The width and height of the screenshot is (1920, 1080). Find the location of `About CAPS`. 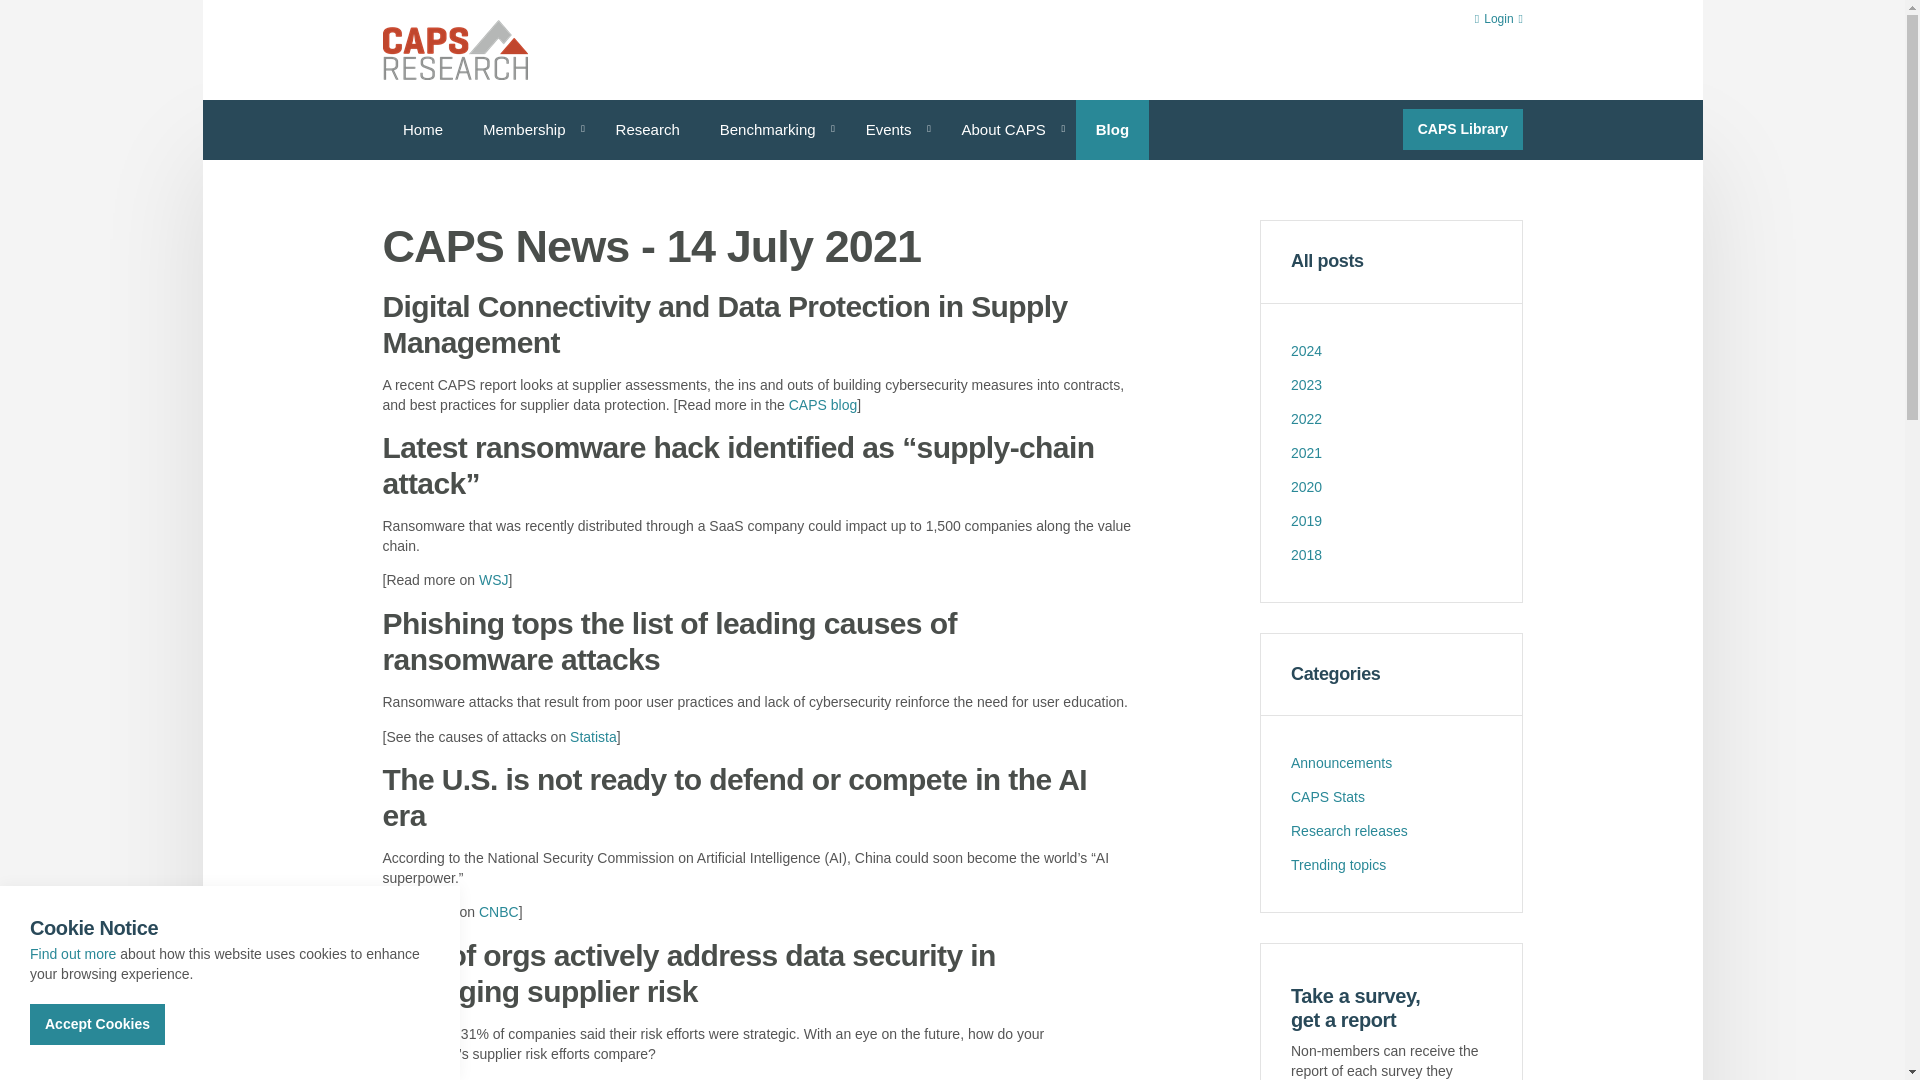

About CAPS is located at coordinates (1008, 130).